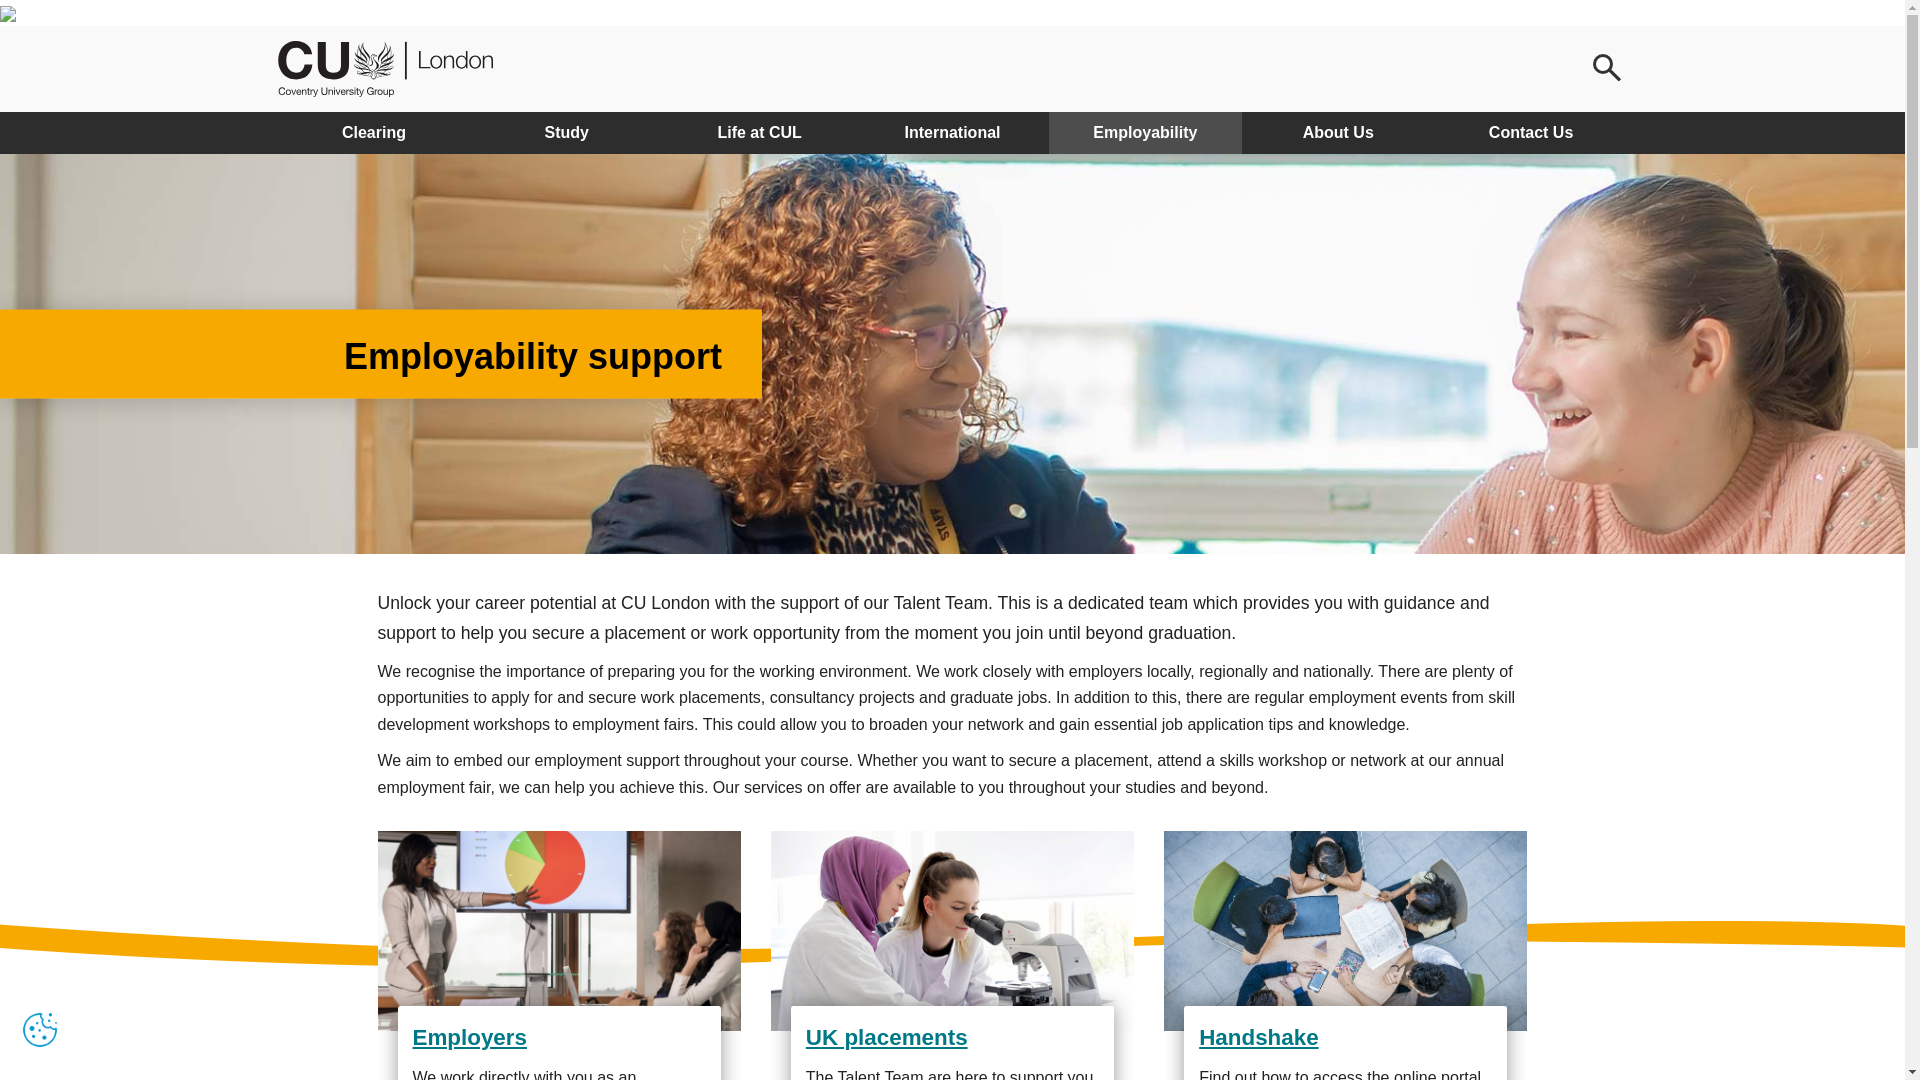  I want to click on About Us, so click(1338, 133).